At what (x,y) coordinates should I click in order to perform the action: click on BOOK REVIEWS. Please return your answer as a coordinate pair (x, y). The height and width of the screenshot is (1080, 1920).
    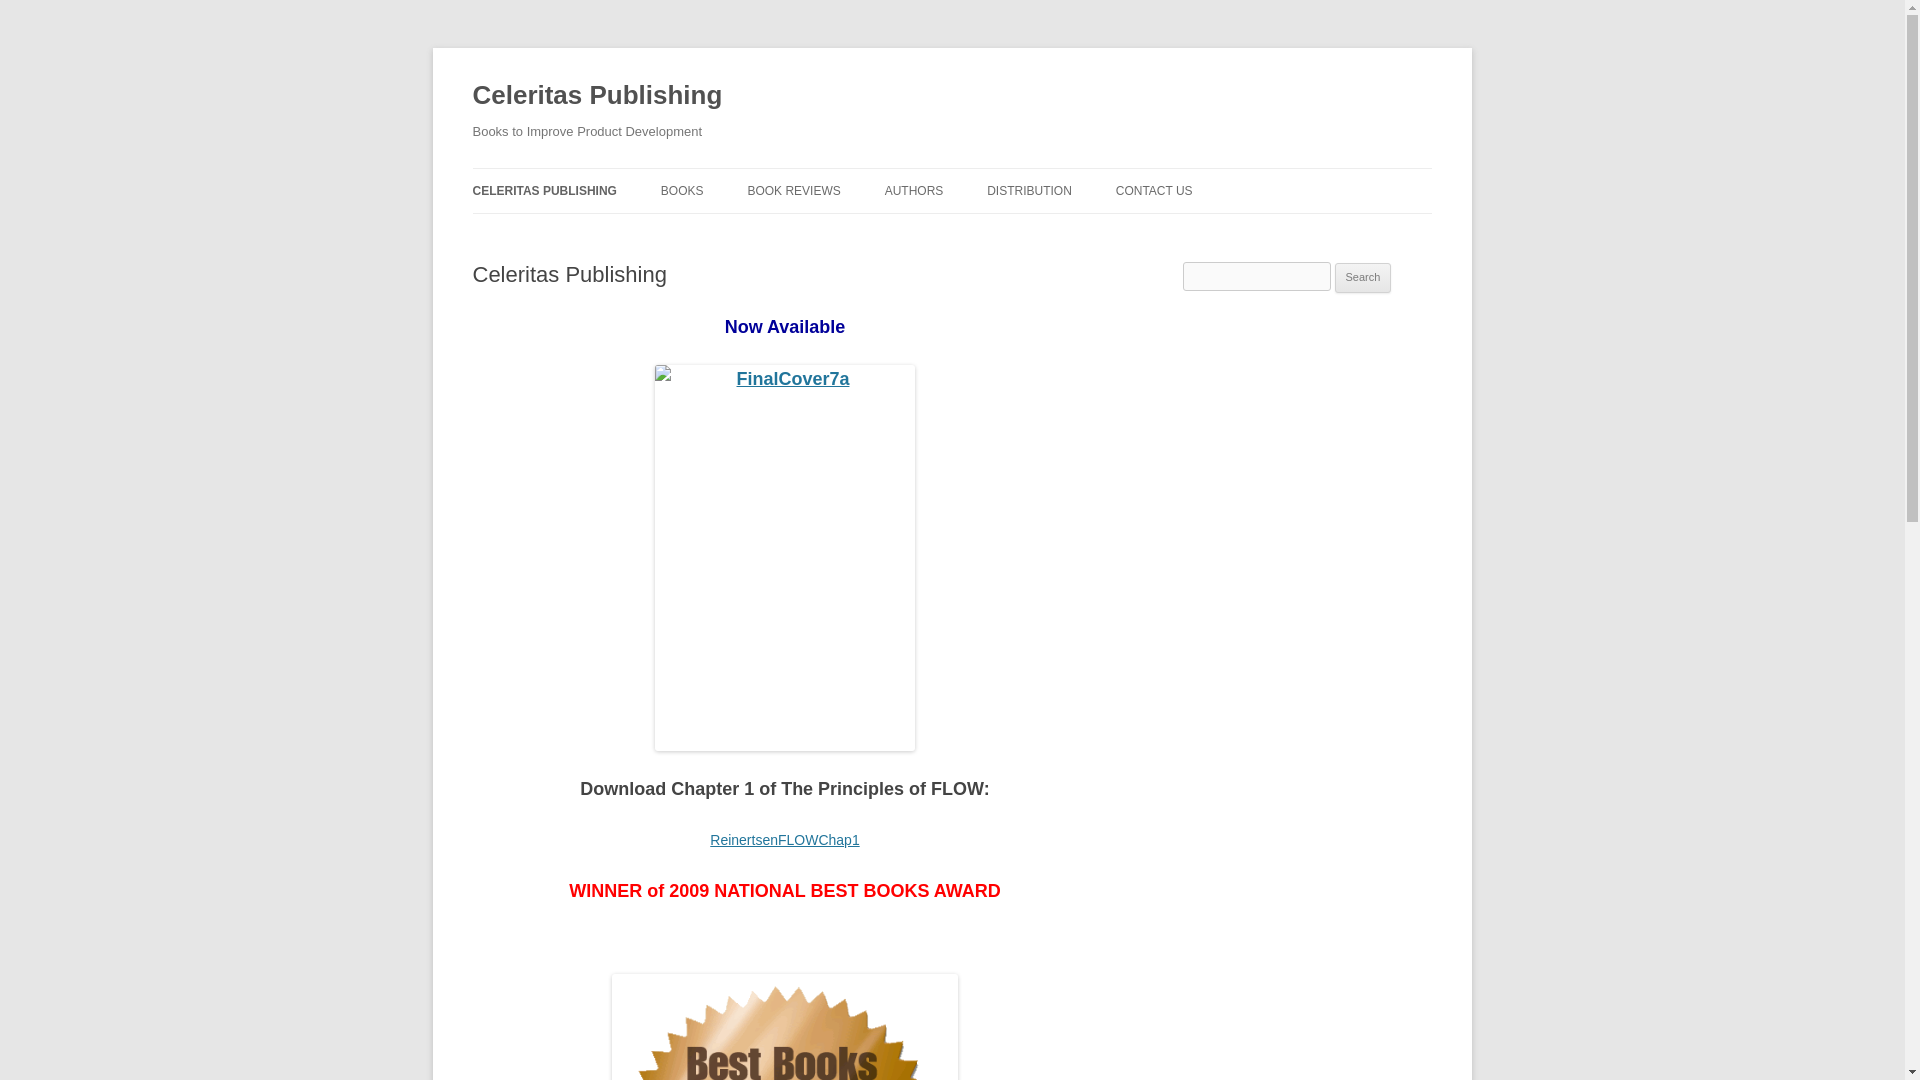
    Looking at the image, I should click on (793, 190).